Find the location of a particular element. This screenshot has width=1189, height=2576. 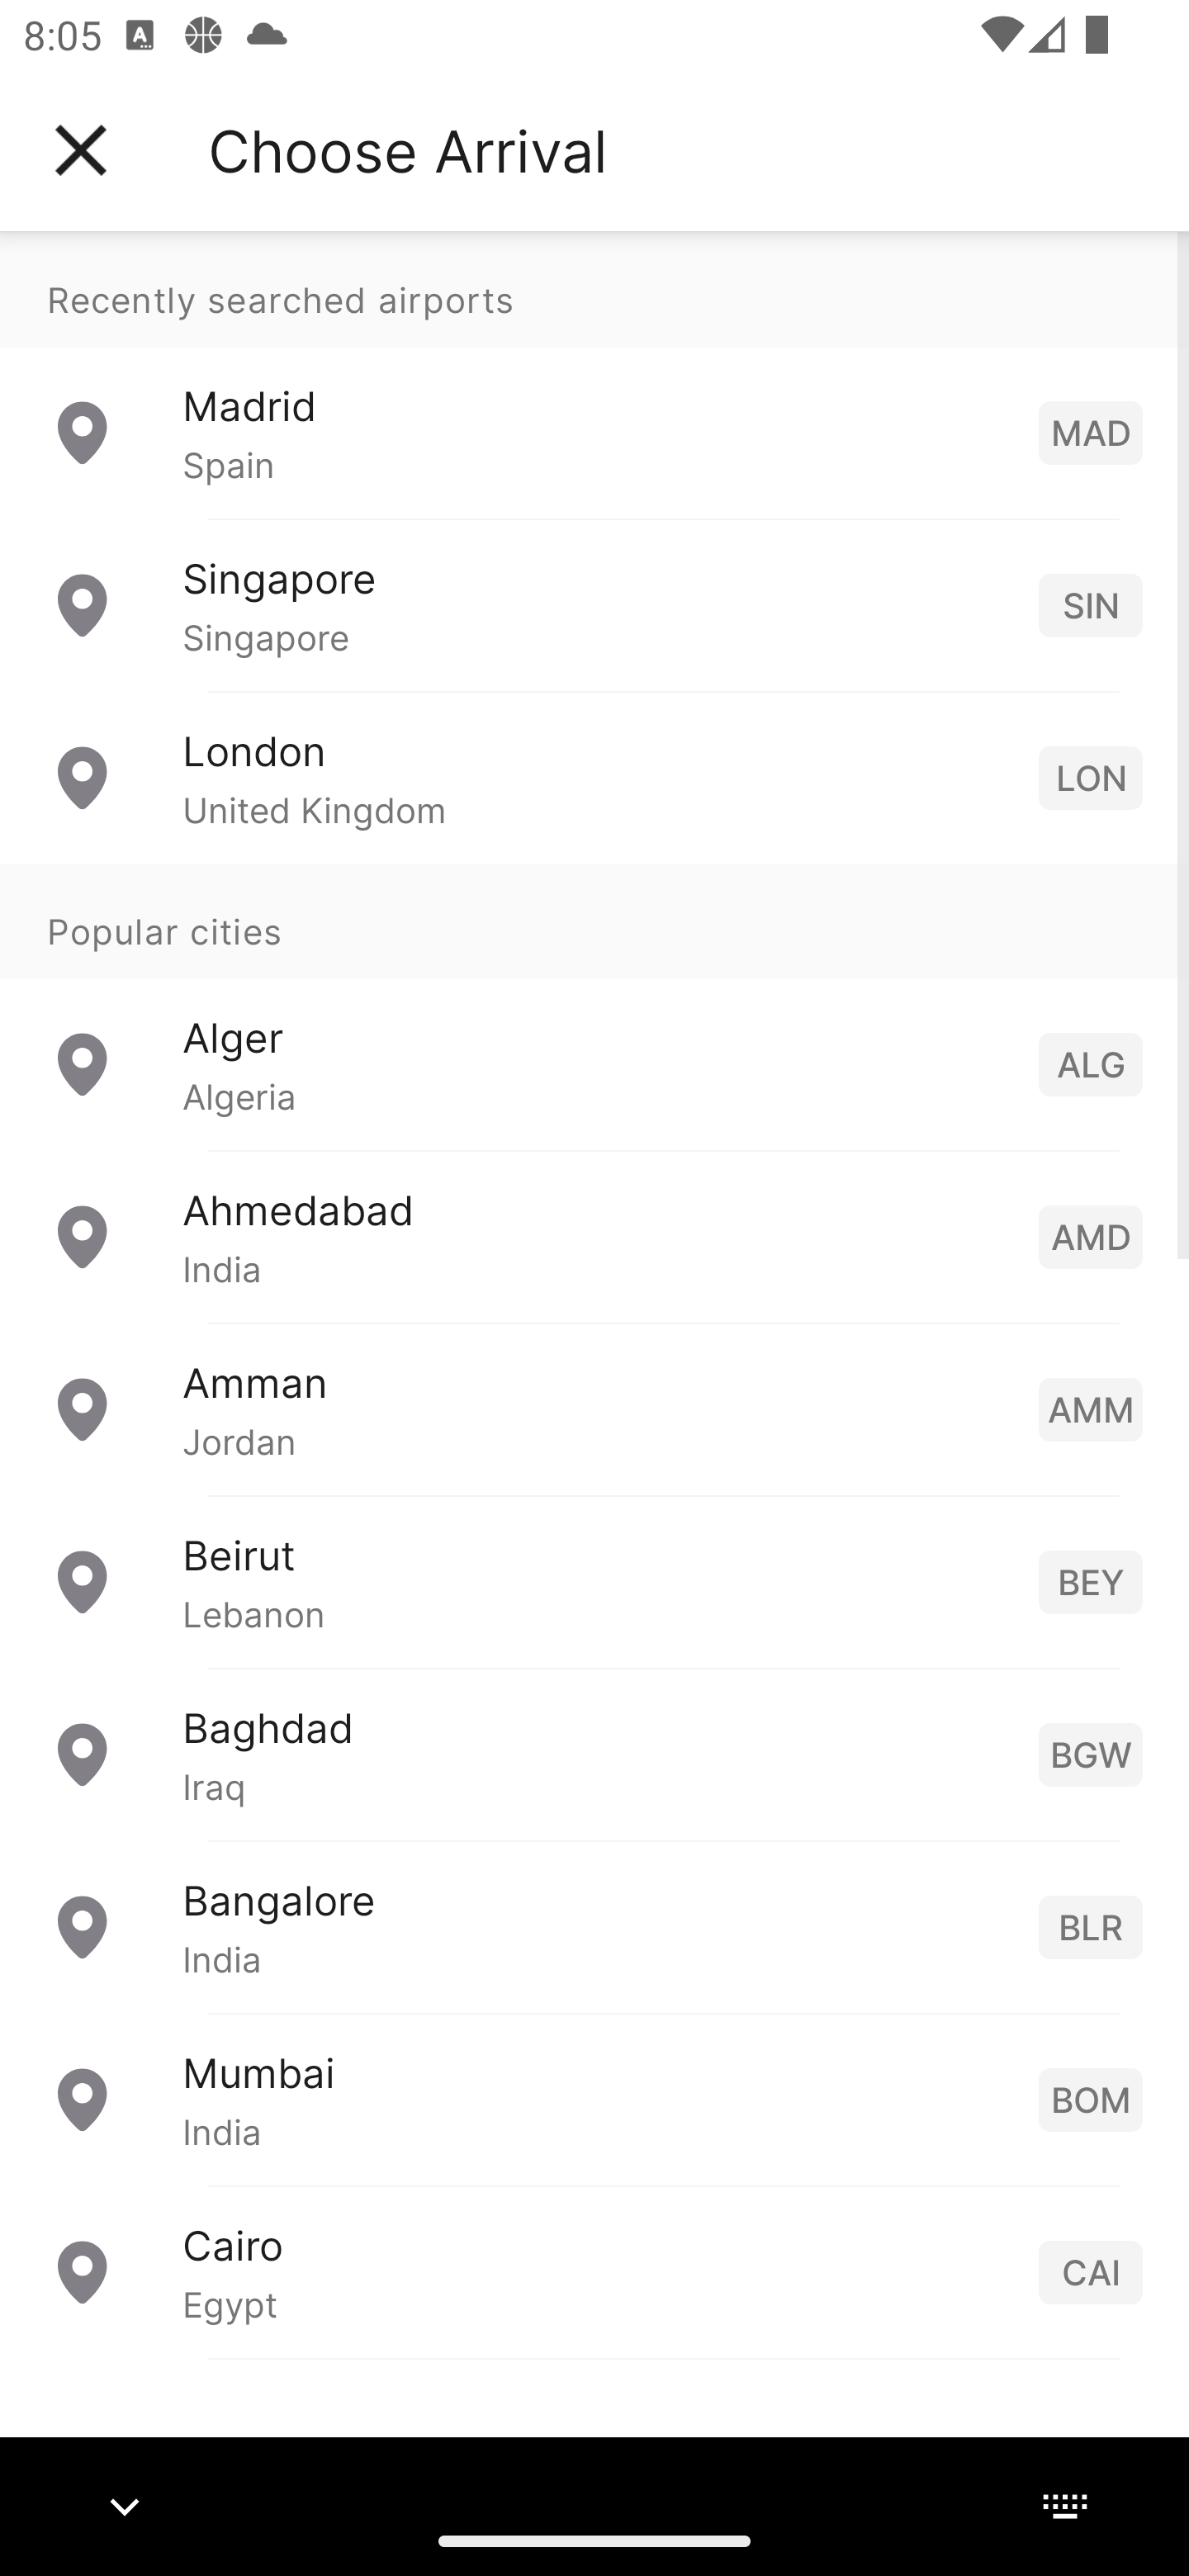

Bangalore India BLR is located at coordinates (594, 1925).